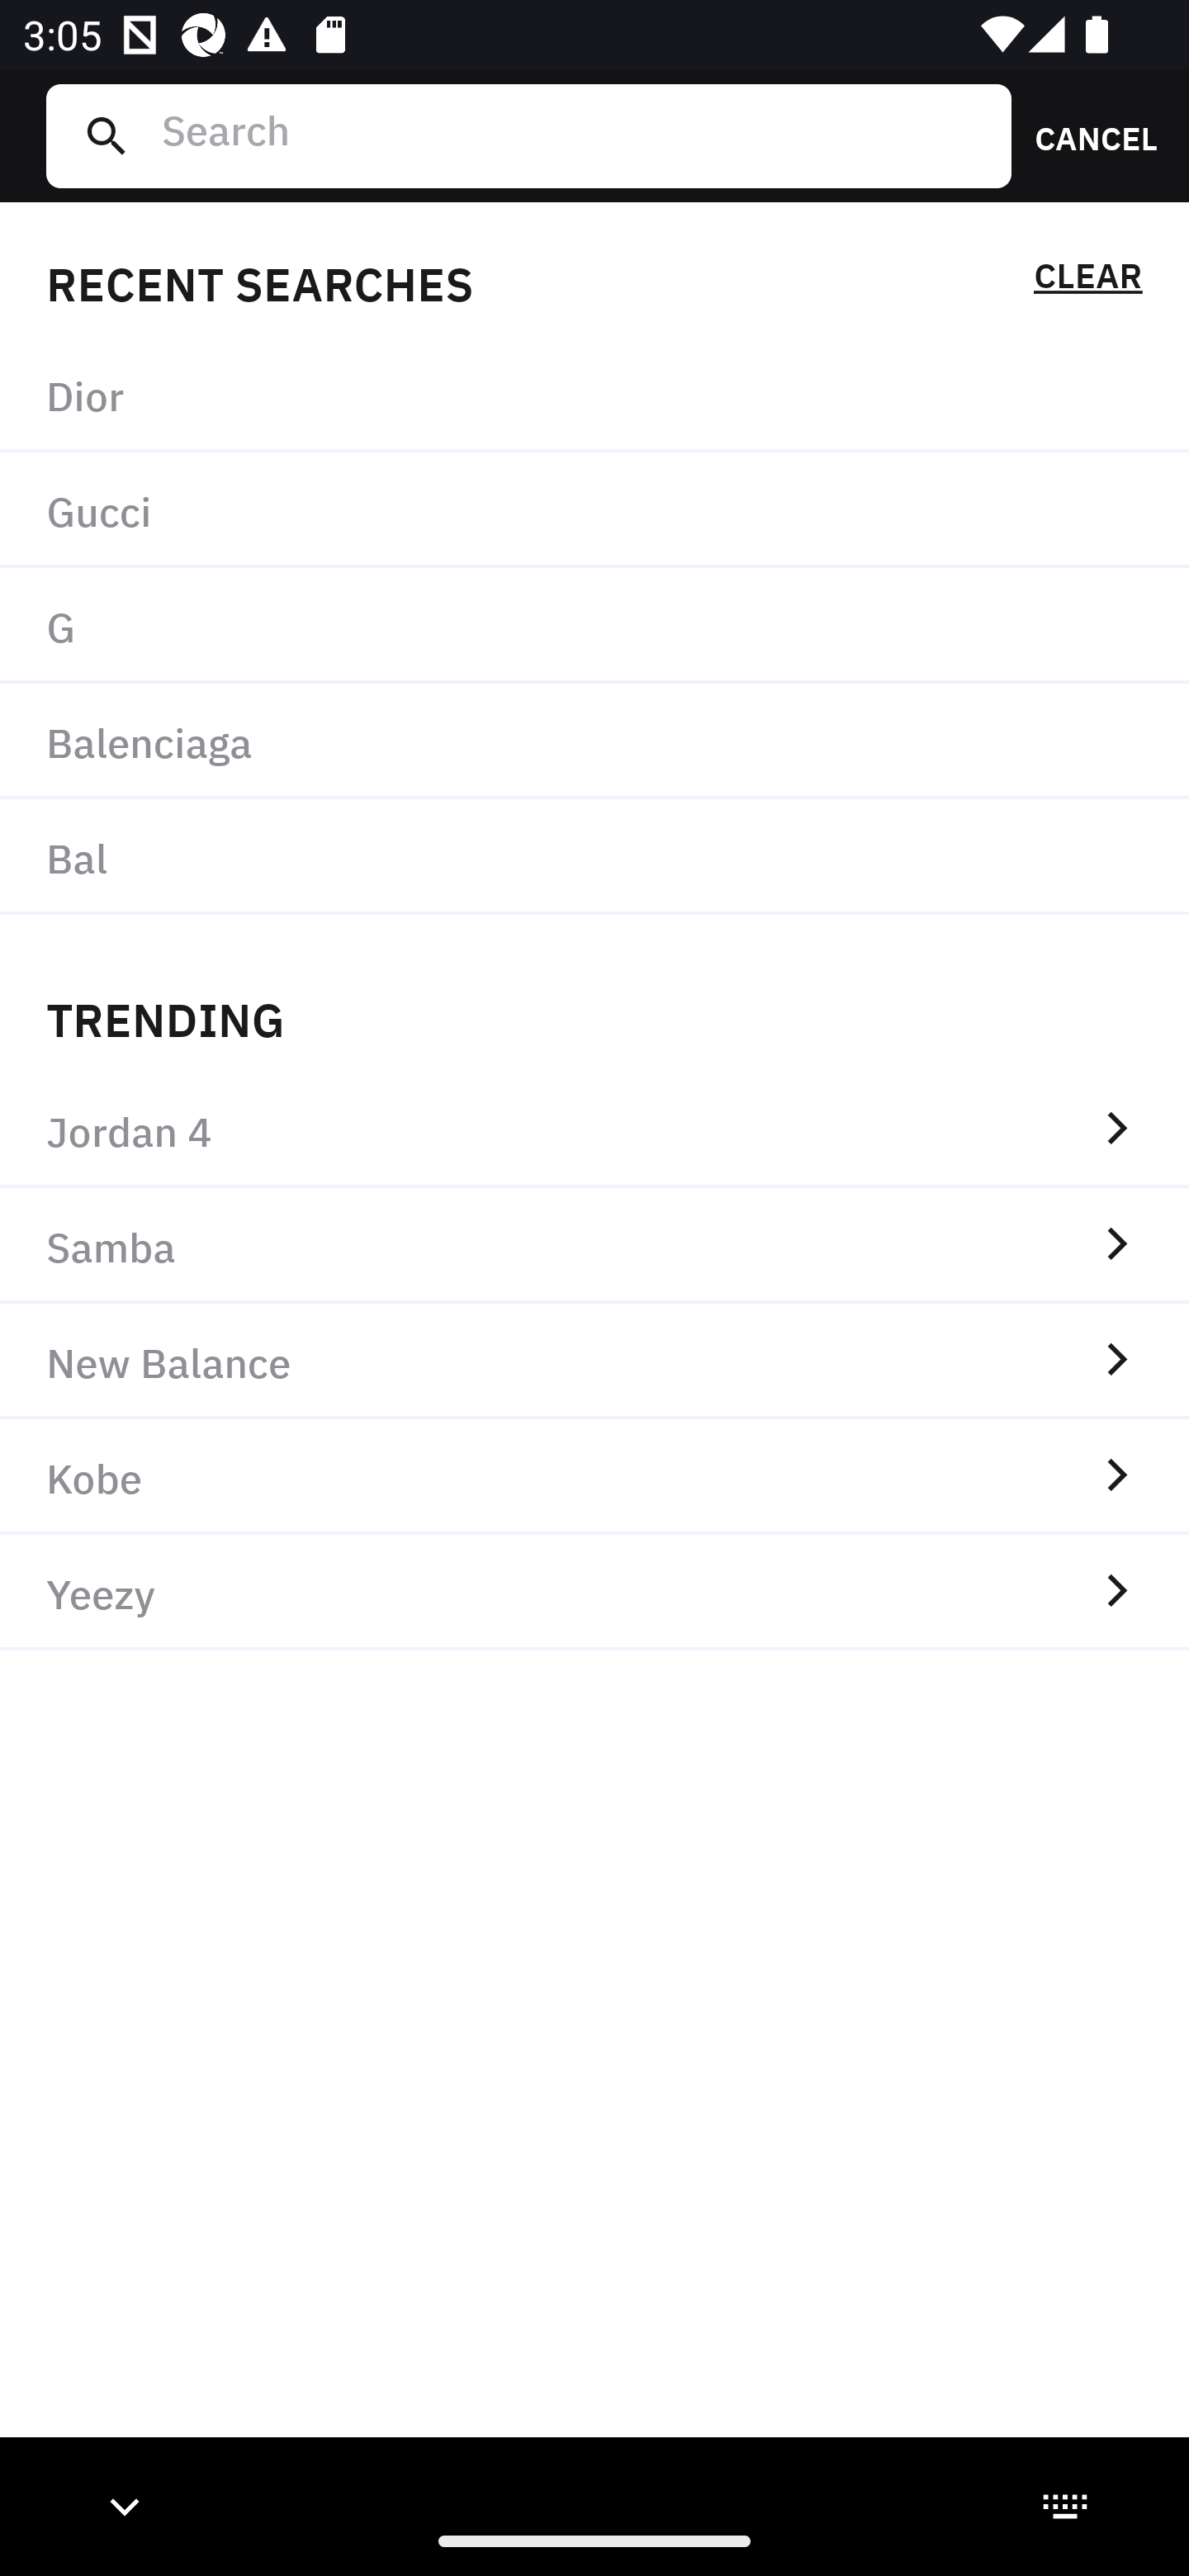 This screenshot has height=2576, width=1189. What do you see at coordinates (594, 740) in the screenshot?
I see `Balenciaga` at bounding box center [594, 740].